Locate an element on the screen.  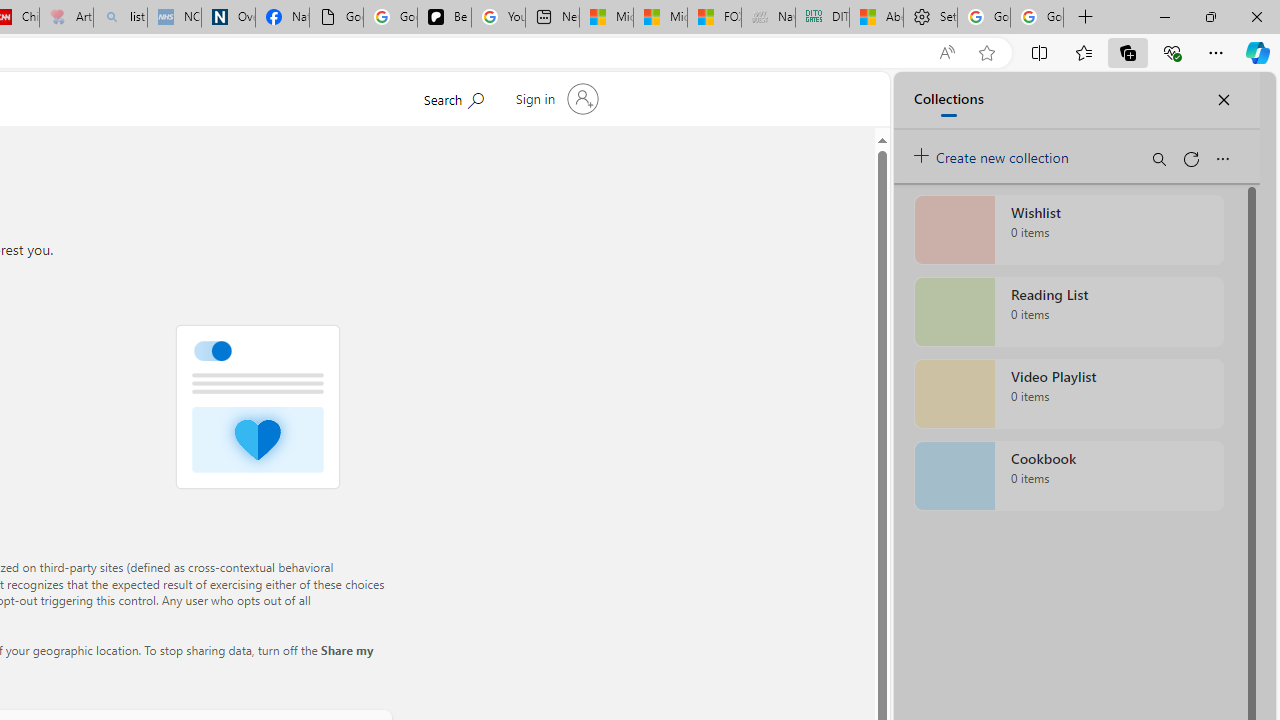
Be Smart | creating Science videos | Patreon is located at coordinates (444, 18).